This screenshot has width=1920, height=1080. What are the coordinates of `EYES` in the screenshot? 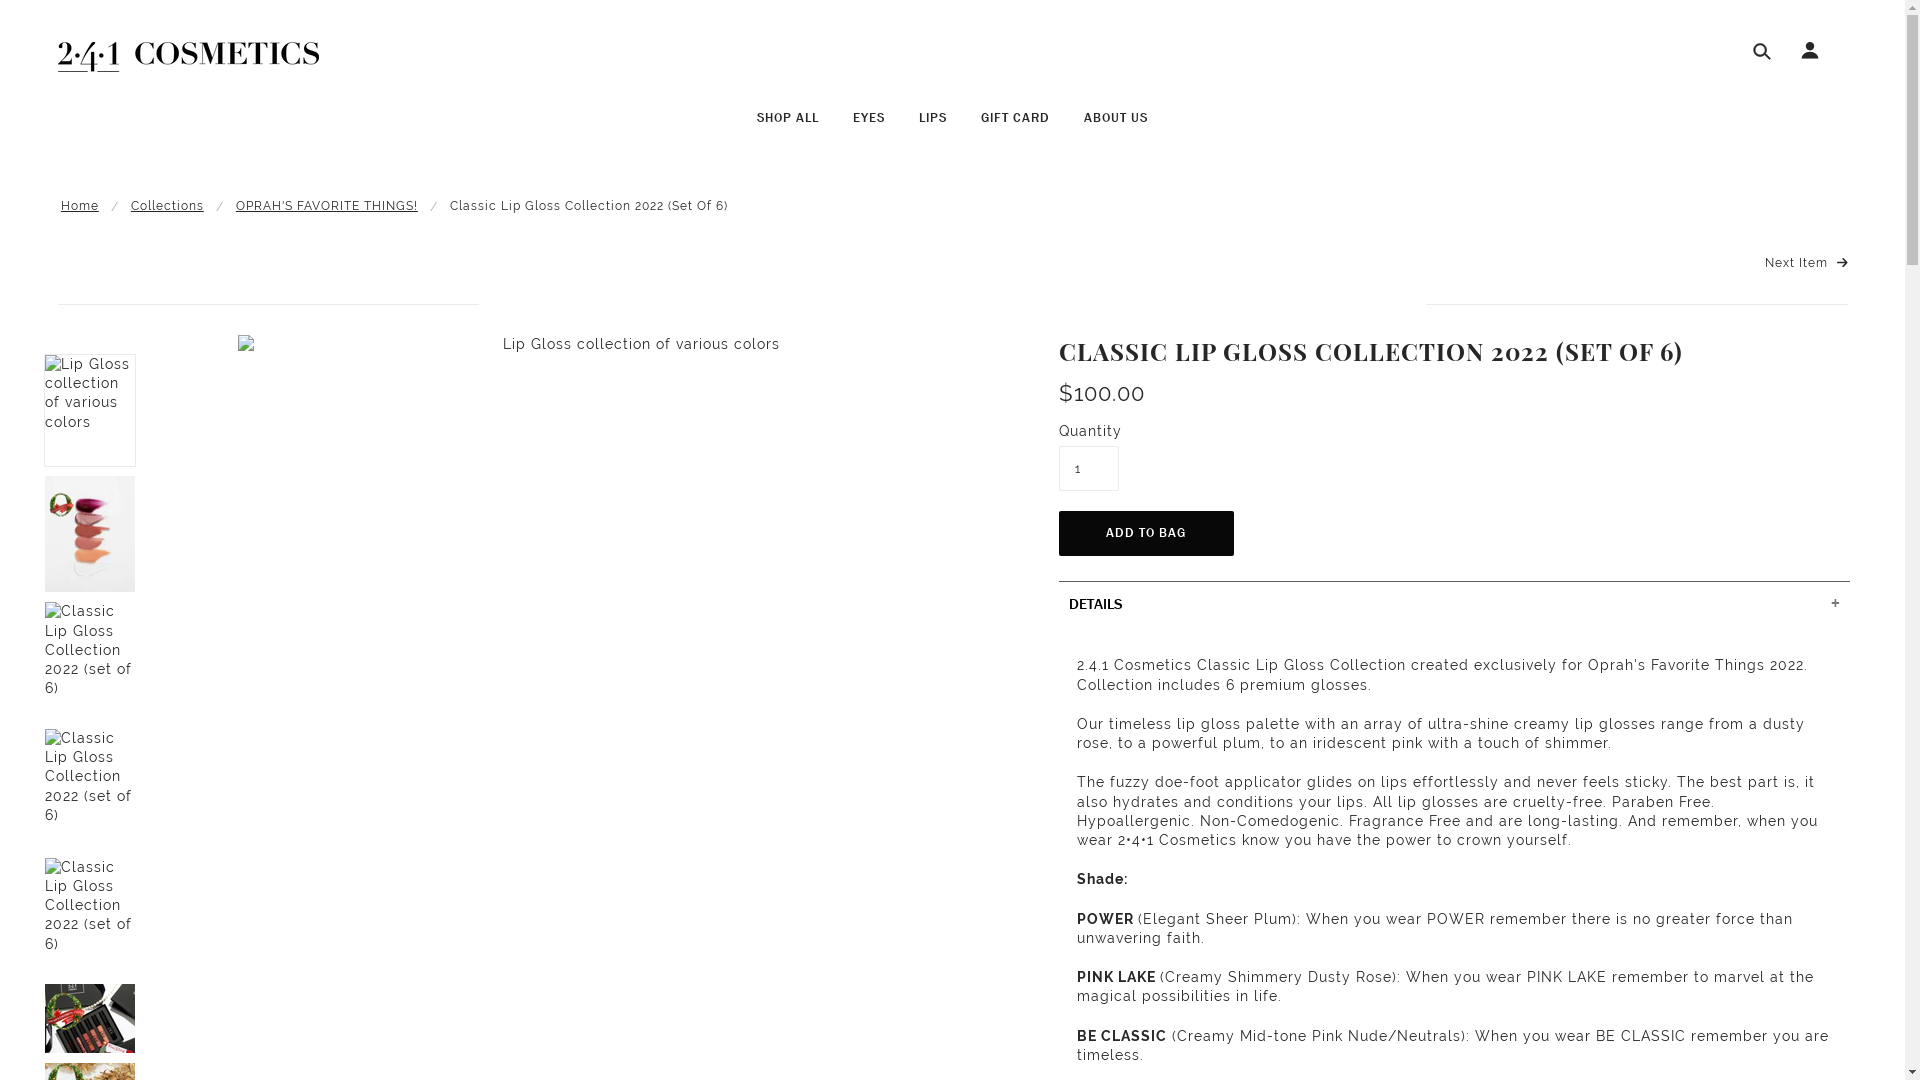 It's located at (869, 126).